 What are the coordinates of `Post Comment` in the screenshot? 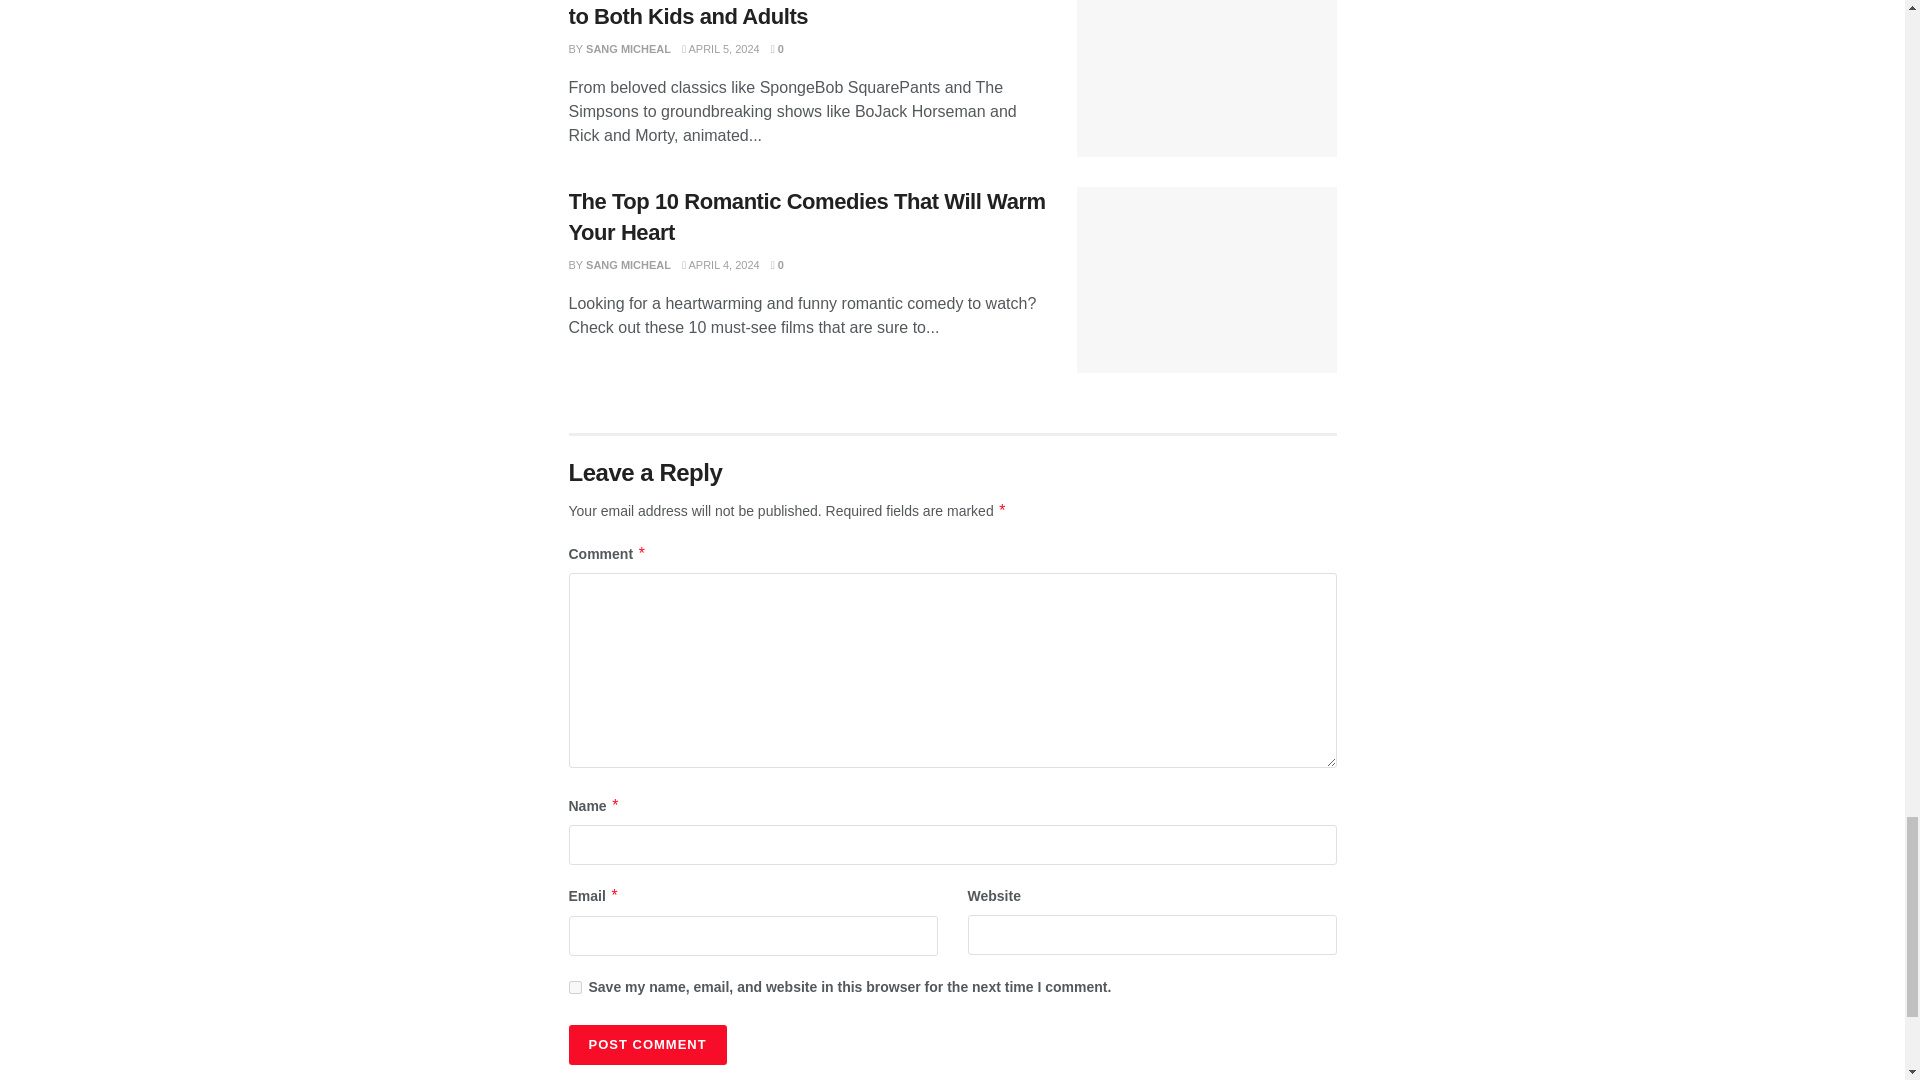 It's located at (646, 1044).